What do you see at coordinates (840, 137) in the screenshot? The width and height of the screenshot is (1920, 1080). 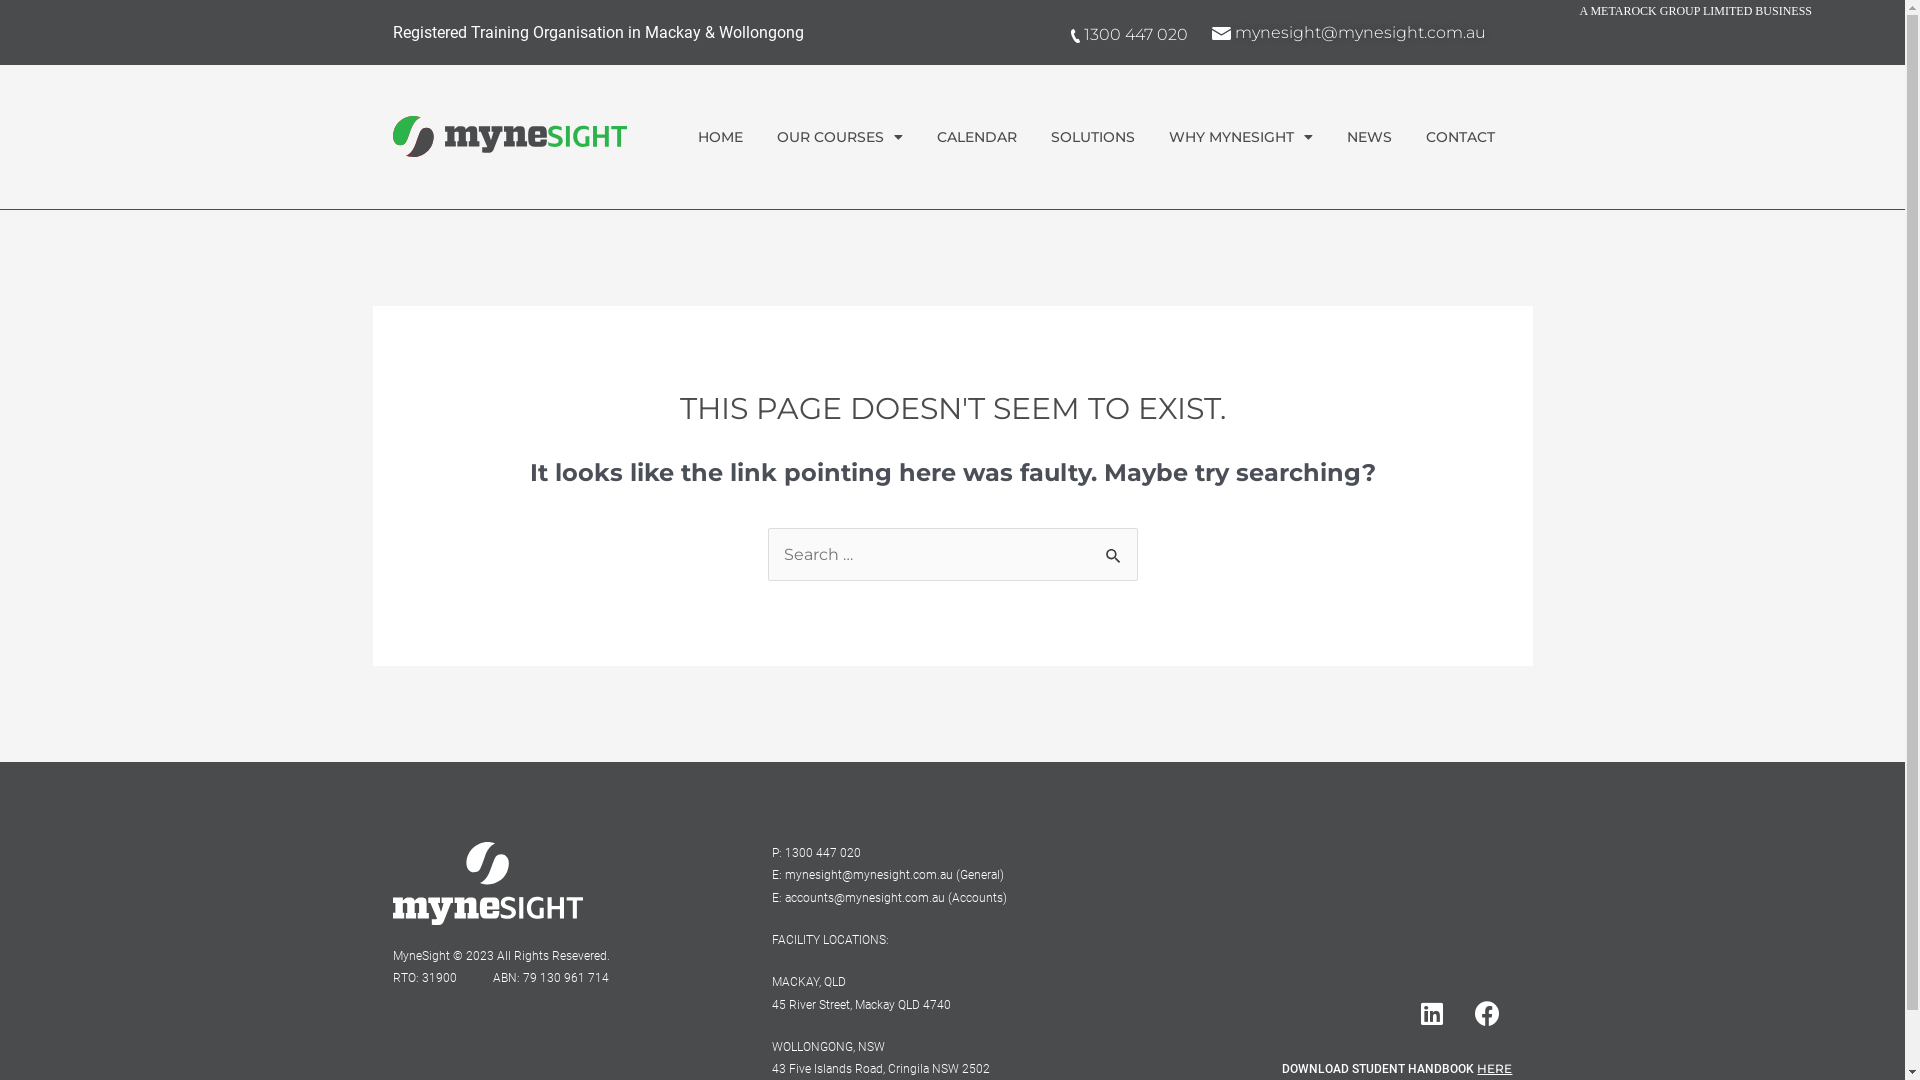 I see `OUR COURSES` at bounding box center [840, 137].